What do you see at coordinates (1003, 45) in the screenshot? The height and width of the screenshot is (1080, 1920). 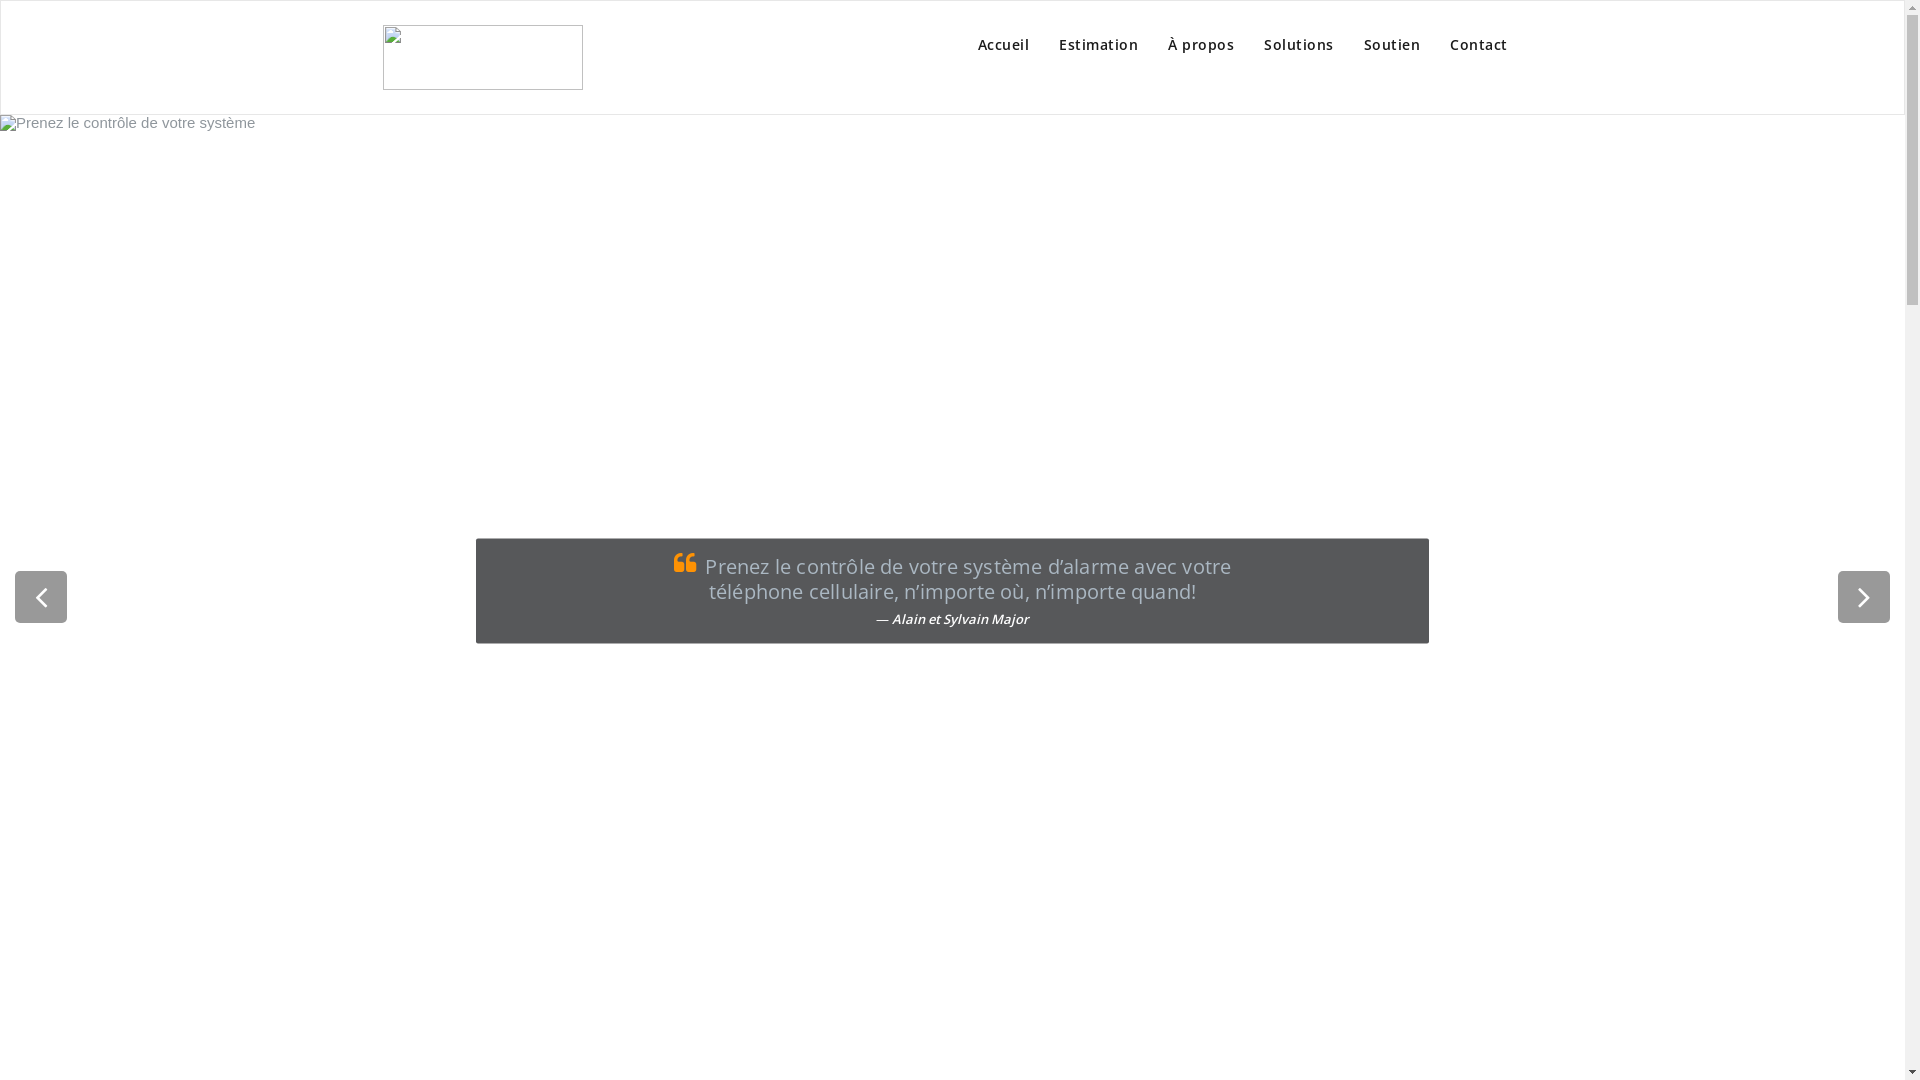 I see `Accueil` at bounding box center [1003, 45].